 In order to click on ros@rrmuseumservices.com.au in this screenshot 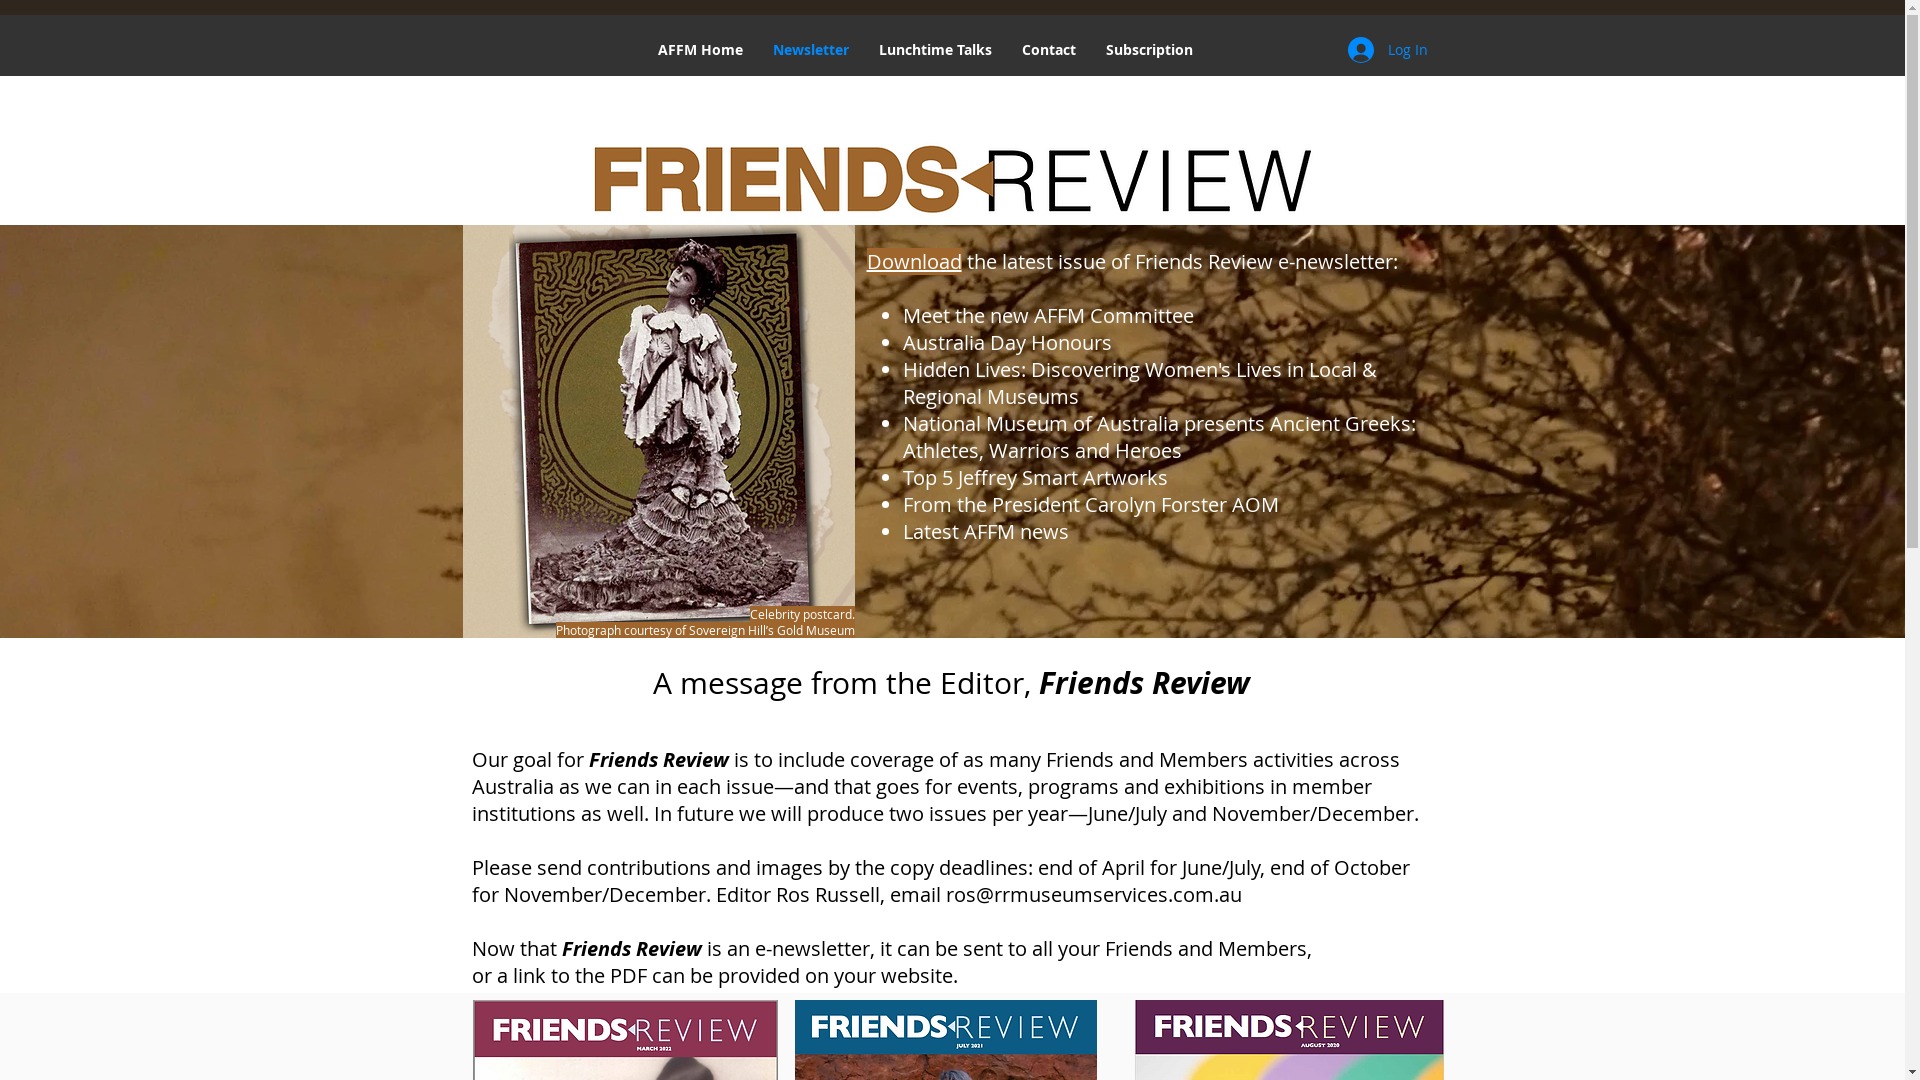, I will do `click(1094, 894)`.